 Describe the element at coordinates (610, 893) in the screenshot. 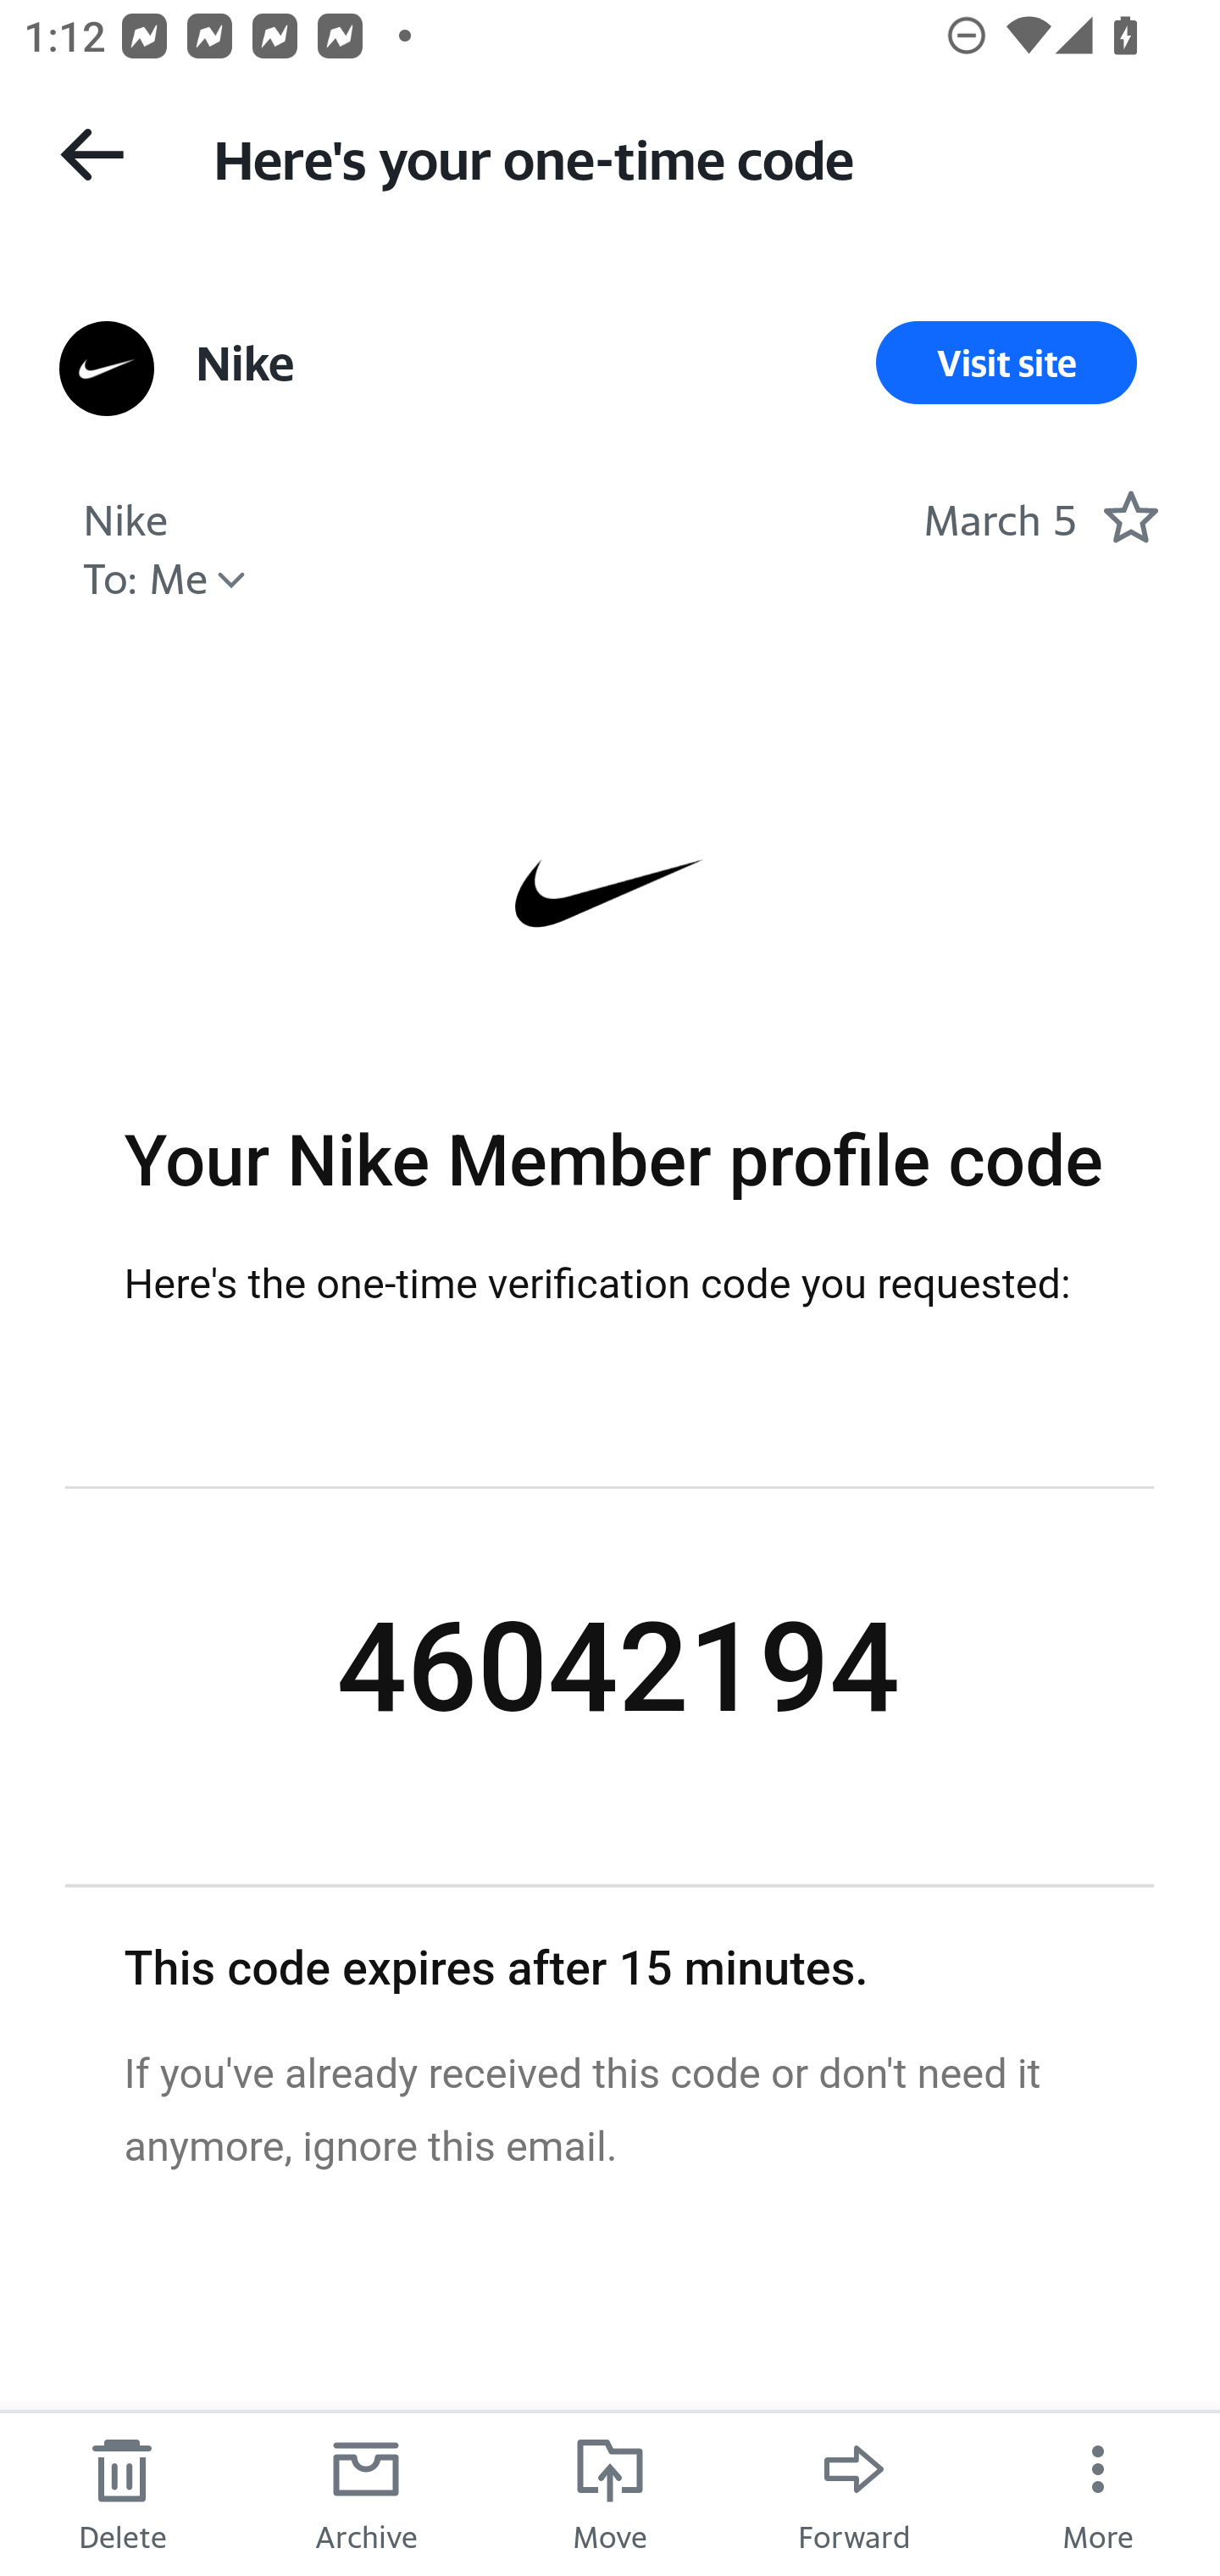

I see `image` at that location.